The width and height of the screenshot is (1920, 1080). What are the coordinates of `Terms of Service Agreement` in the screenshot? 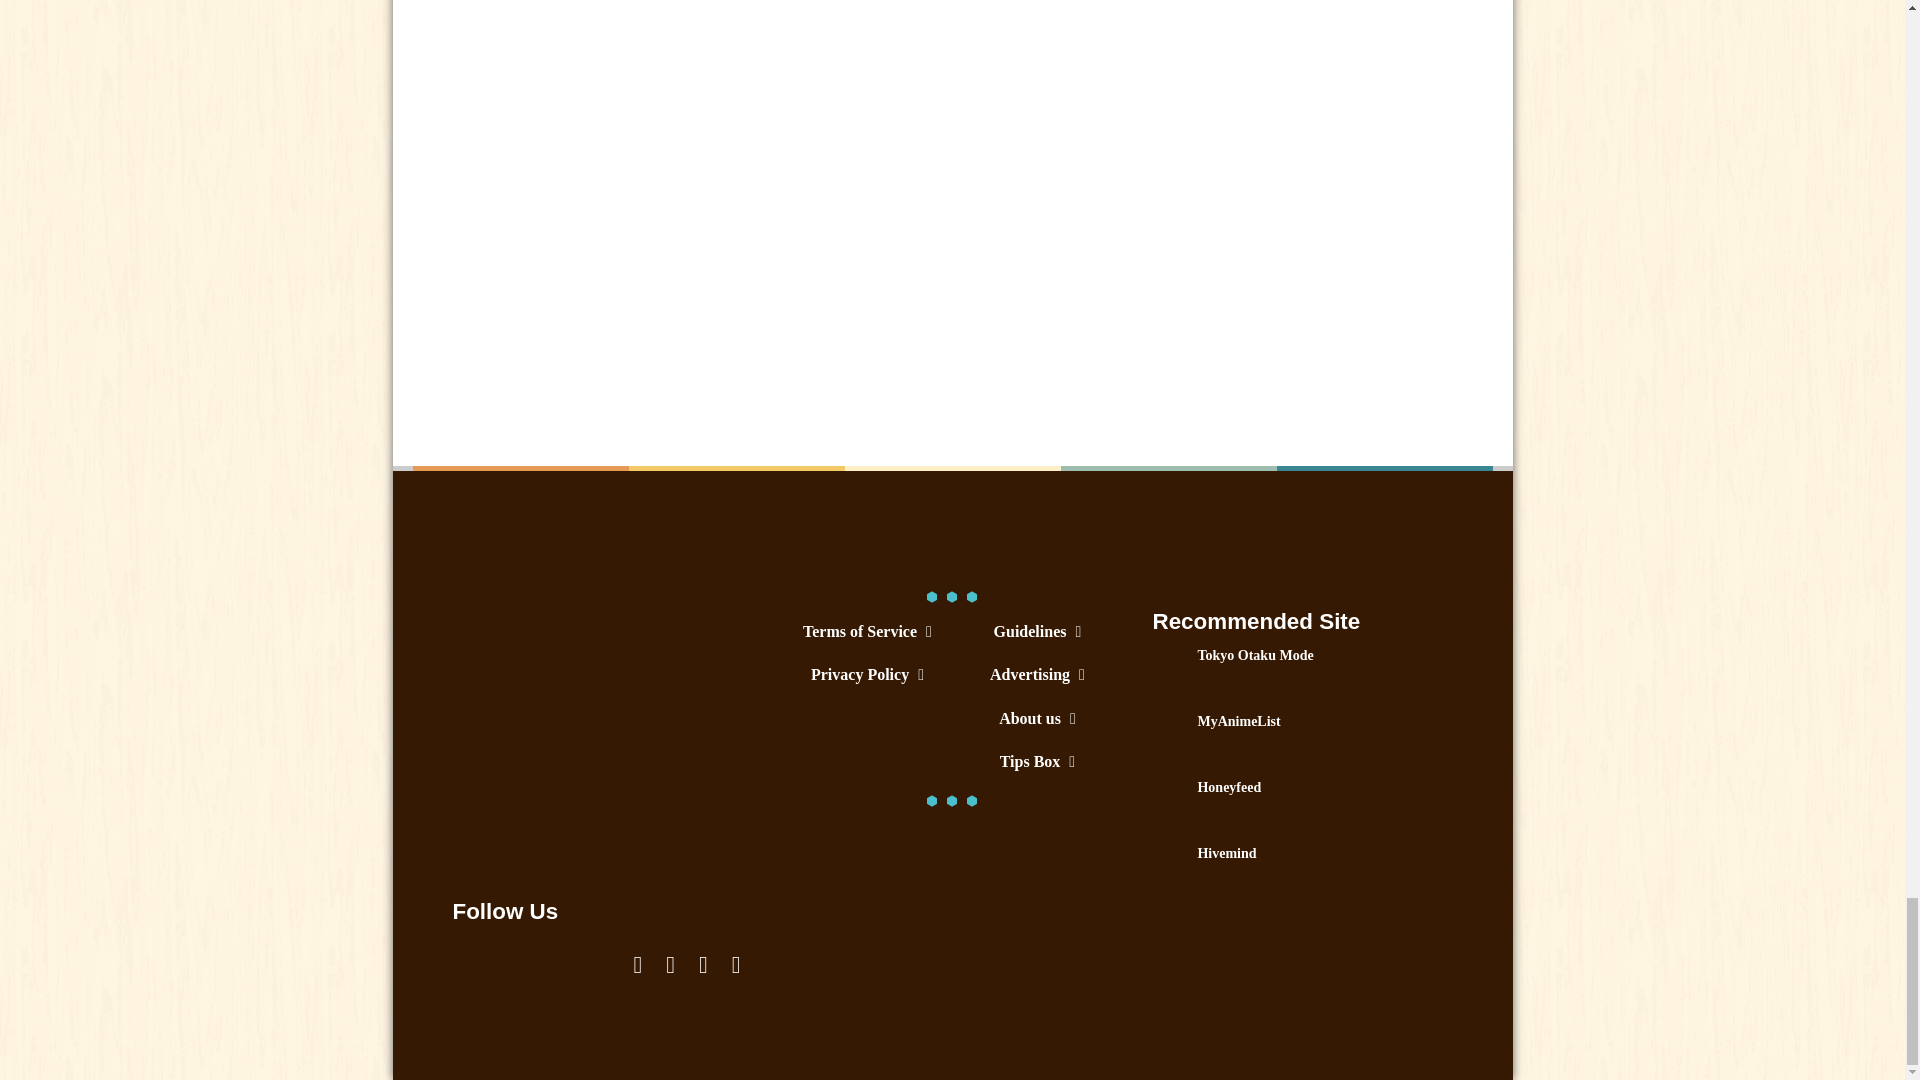 It's located at (866, 632).